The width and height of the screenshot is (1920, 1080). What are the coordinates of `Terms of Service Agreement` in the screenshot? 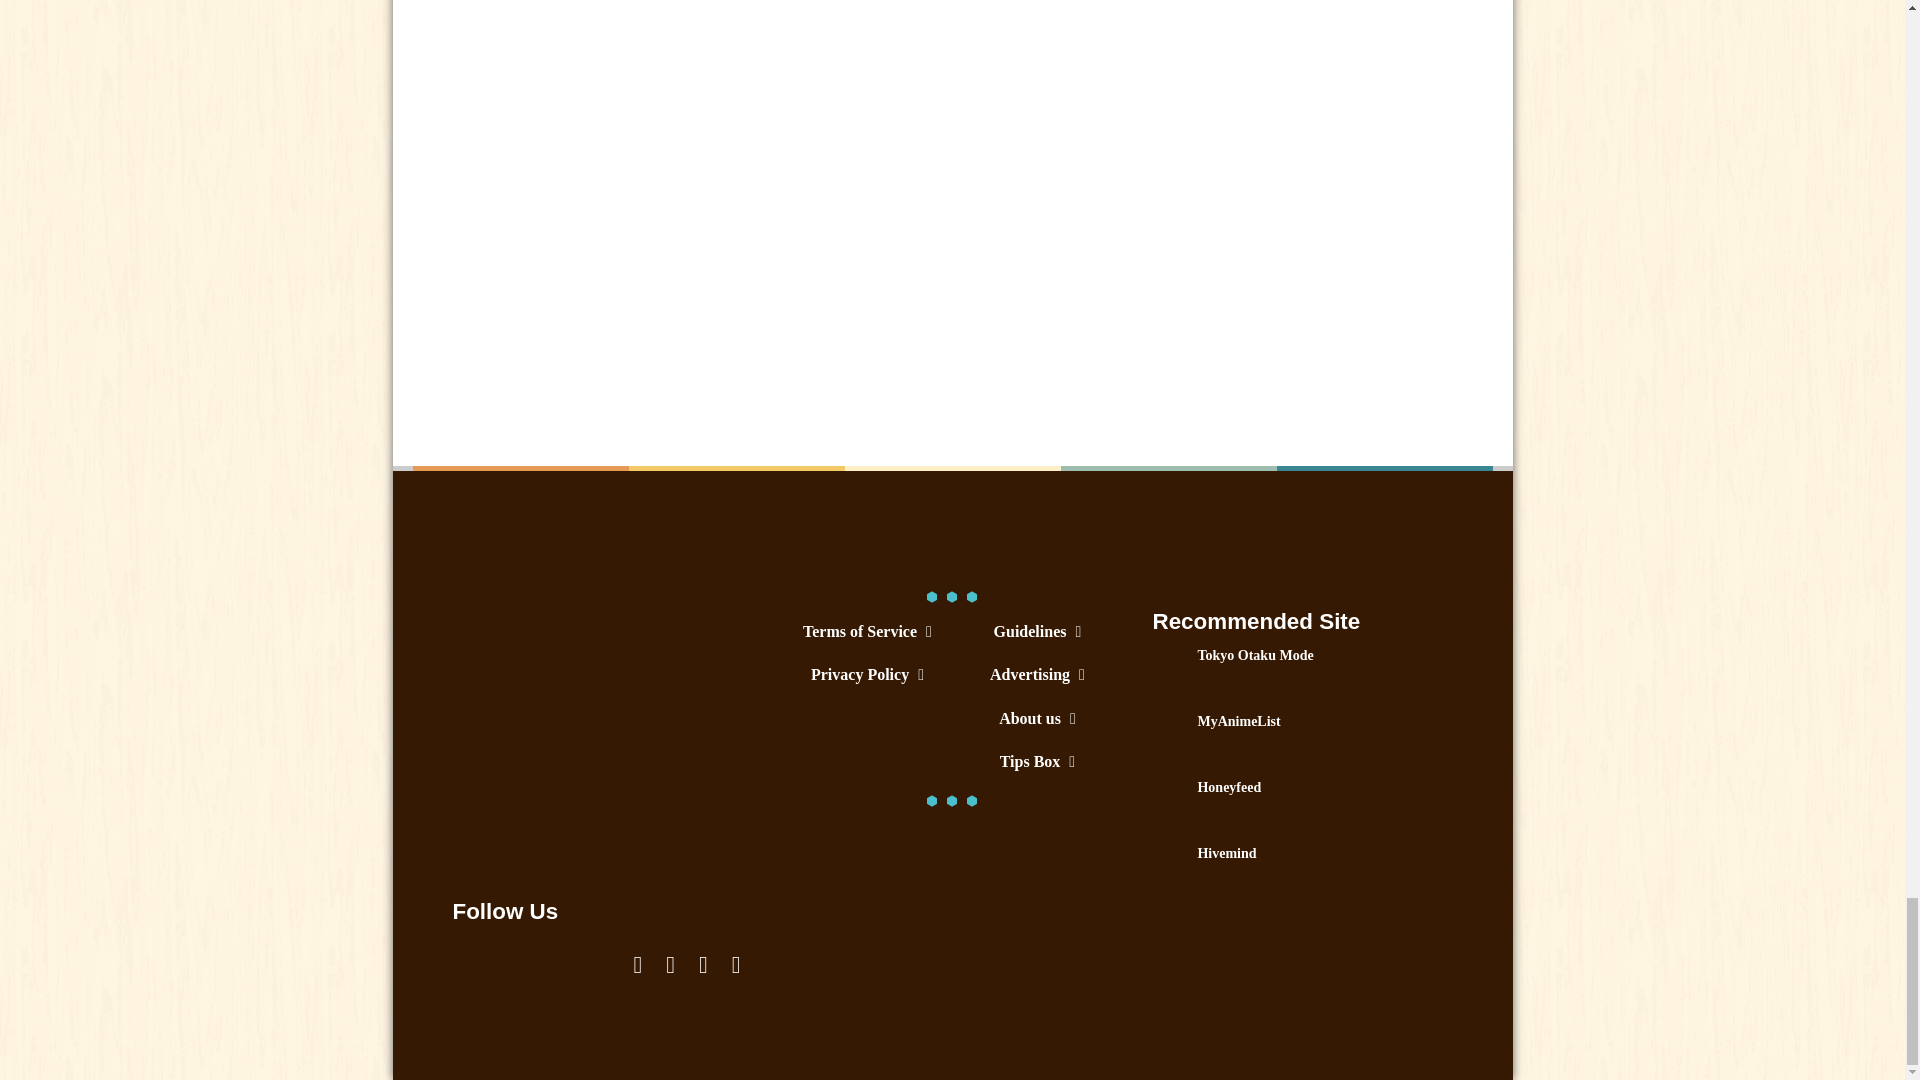 It's located at (866, 632).